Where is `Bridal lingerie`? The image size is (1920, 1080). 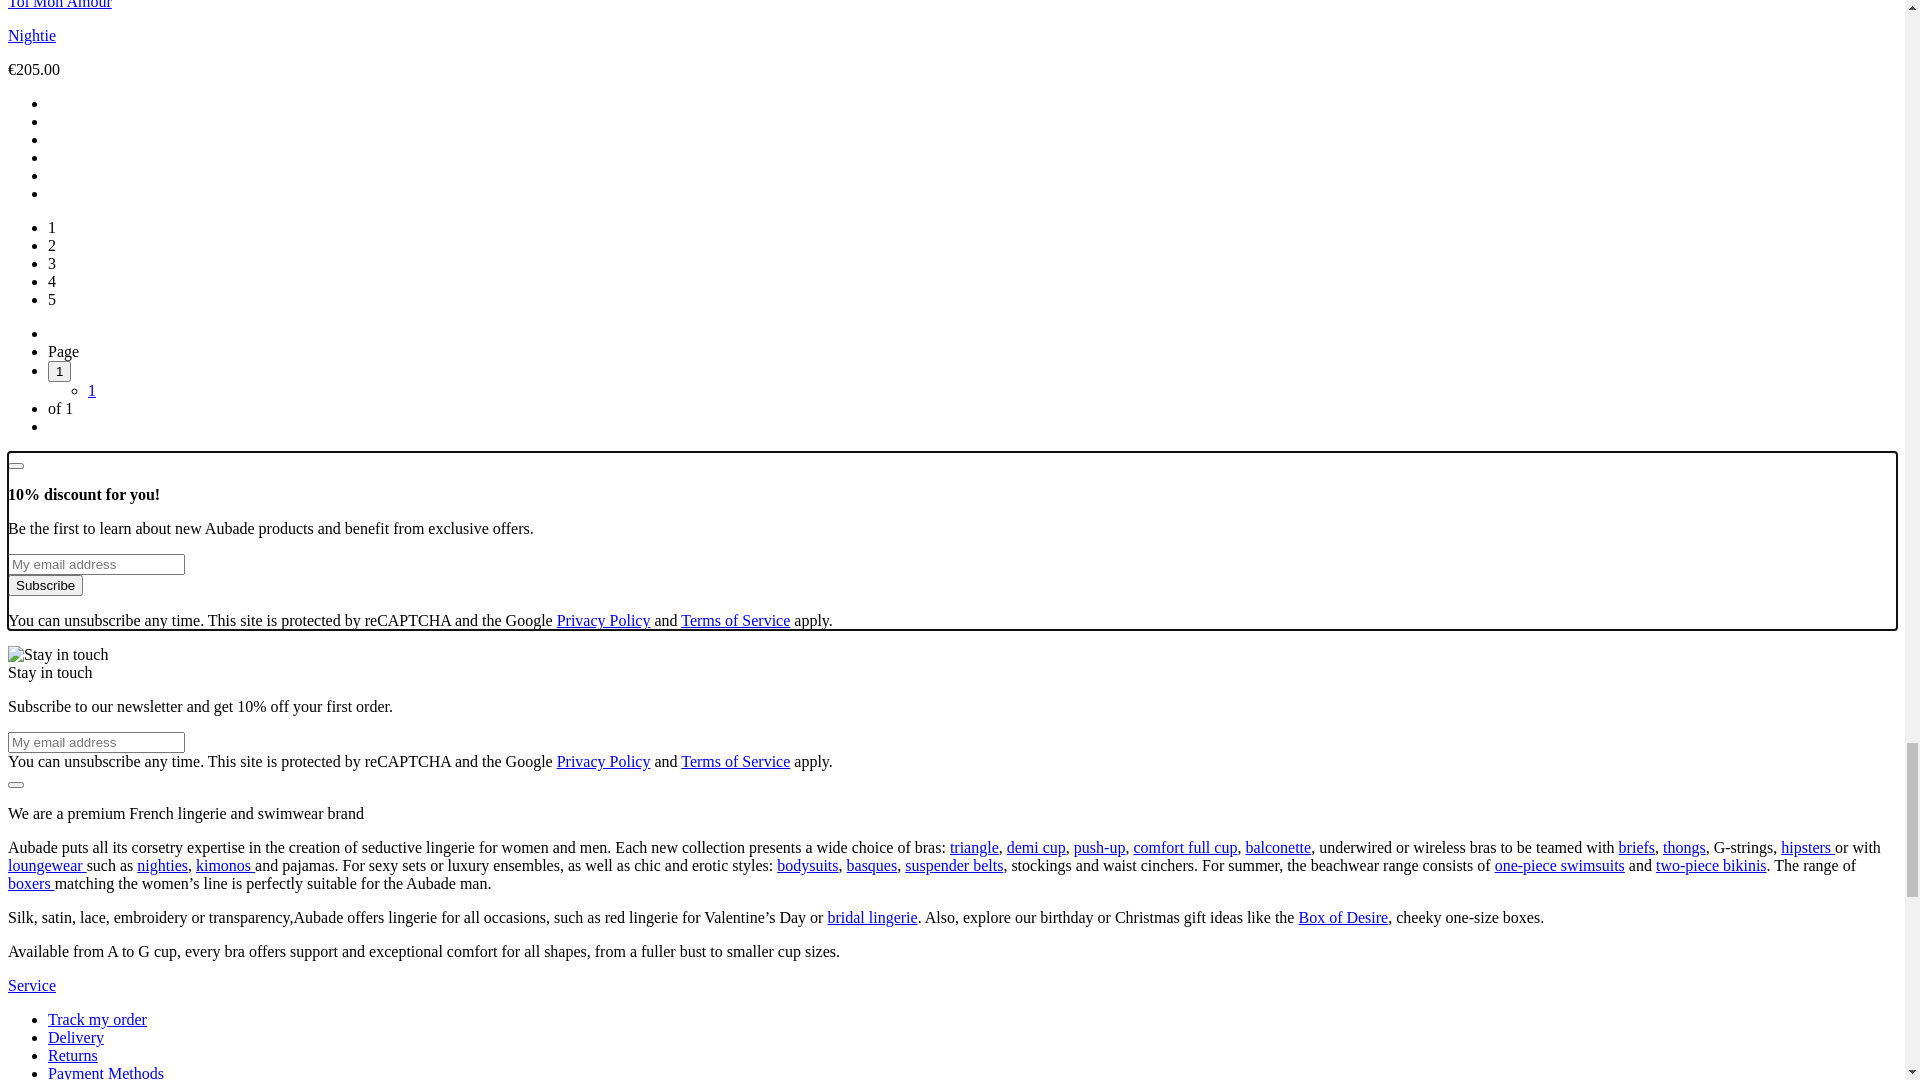
Bridal lingerie is located at coordinates (174, 792).